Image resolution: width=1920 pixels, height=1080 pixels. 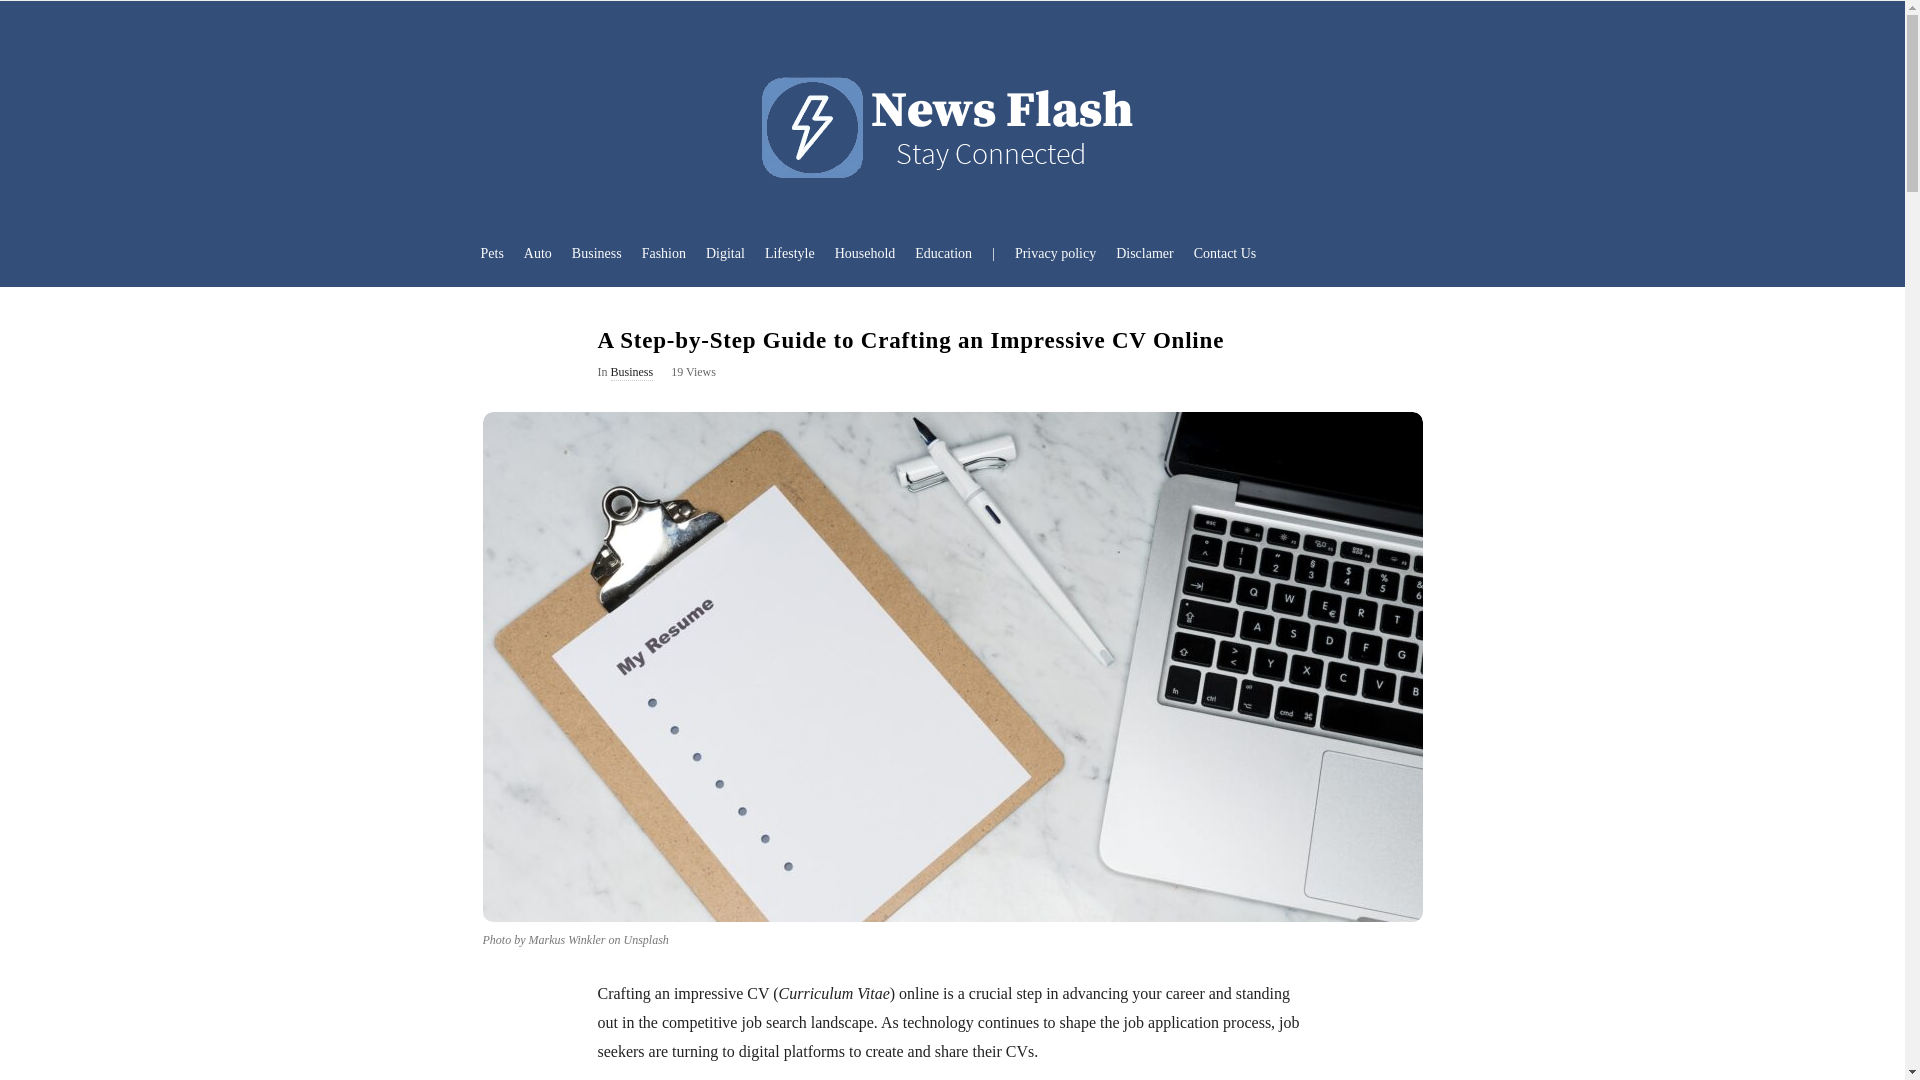 What do you see at coordinates (631, 373) in the screenshot?
I see `Business` at bounding box center [631, 373].